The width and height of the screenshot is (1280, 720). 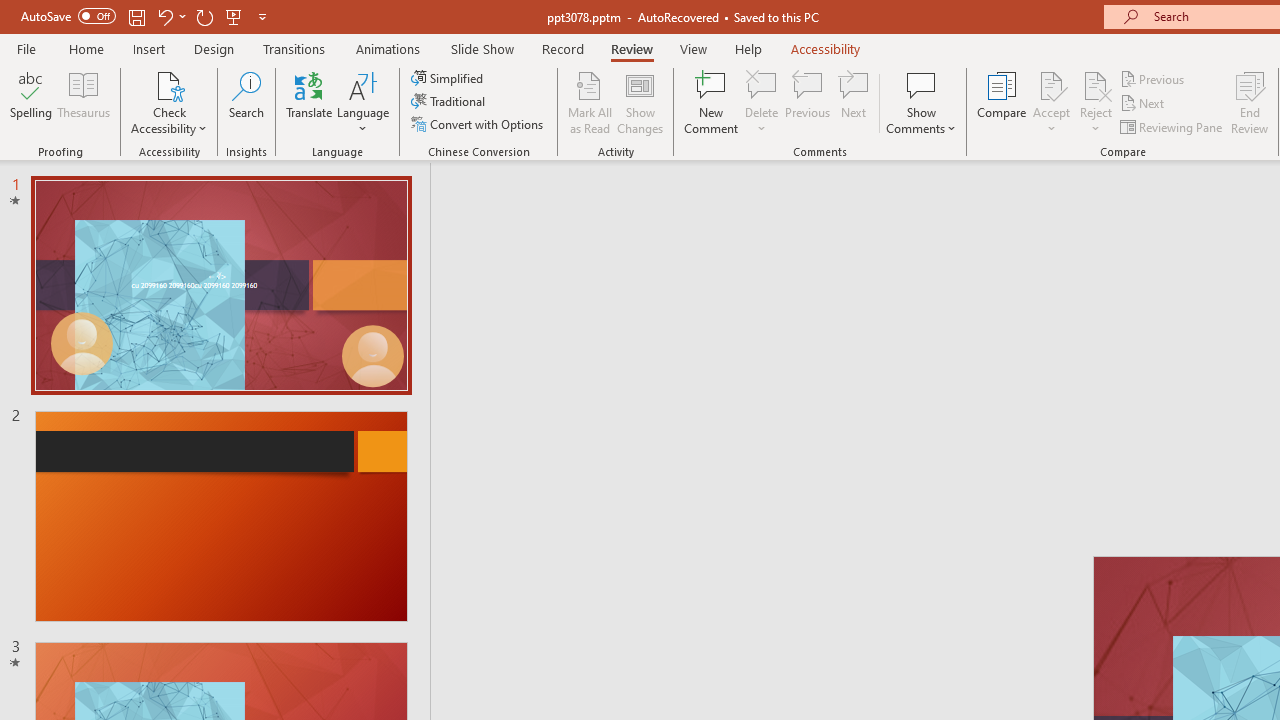 What do you see at coordinates (640, 102) in the screenshot?
I see `Show Changes` at bounding box center [640, 102].